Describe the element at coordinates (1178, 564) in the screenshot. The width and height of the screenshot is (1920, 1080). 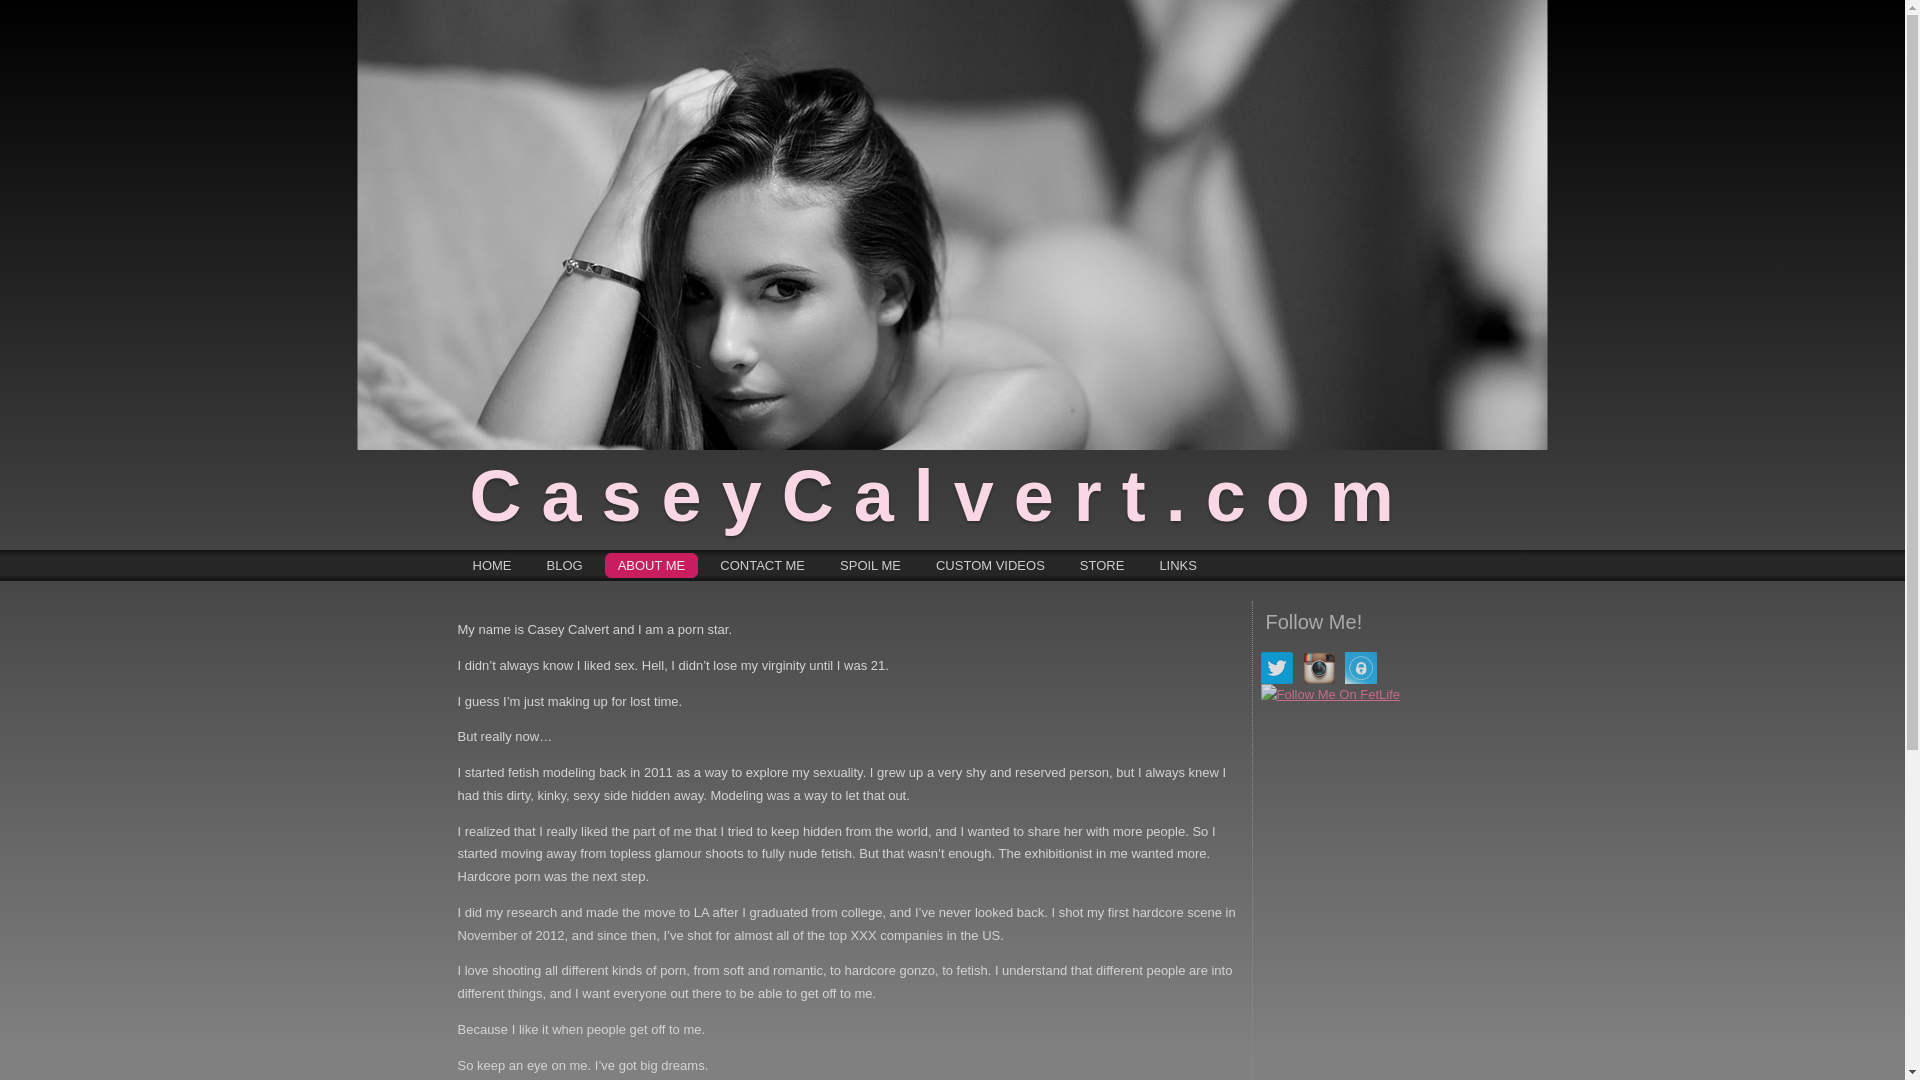
I see `Links` at that location.